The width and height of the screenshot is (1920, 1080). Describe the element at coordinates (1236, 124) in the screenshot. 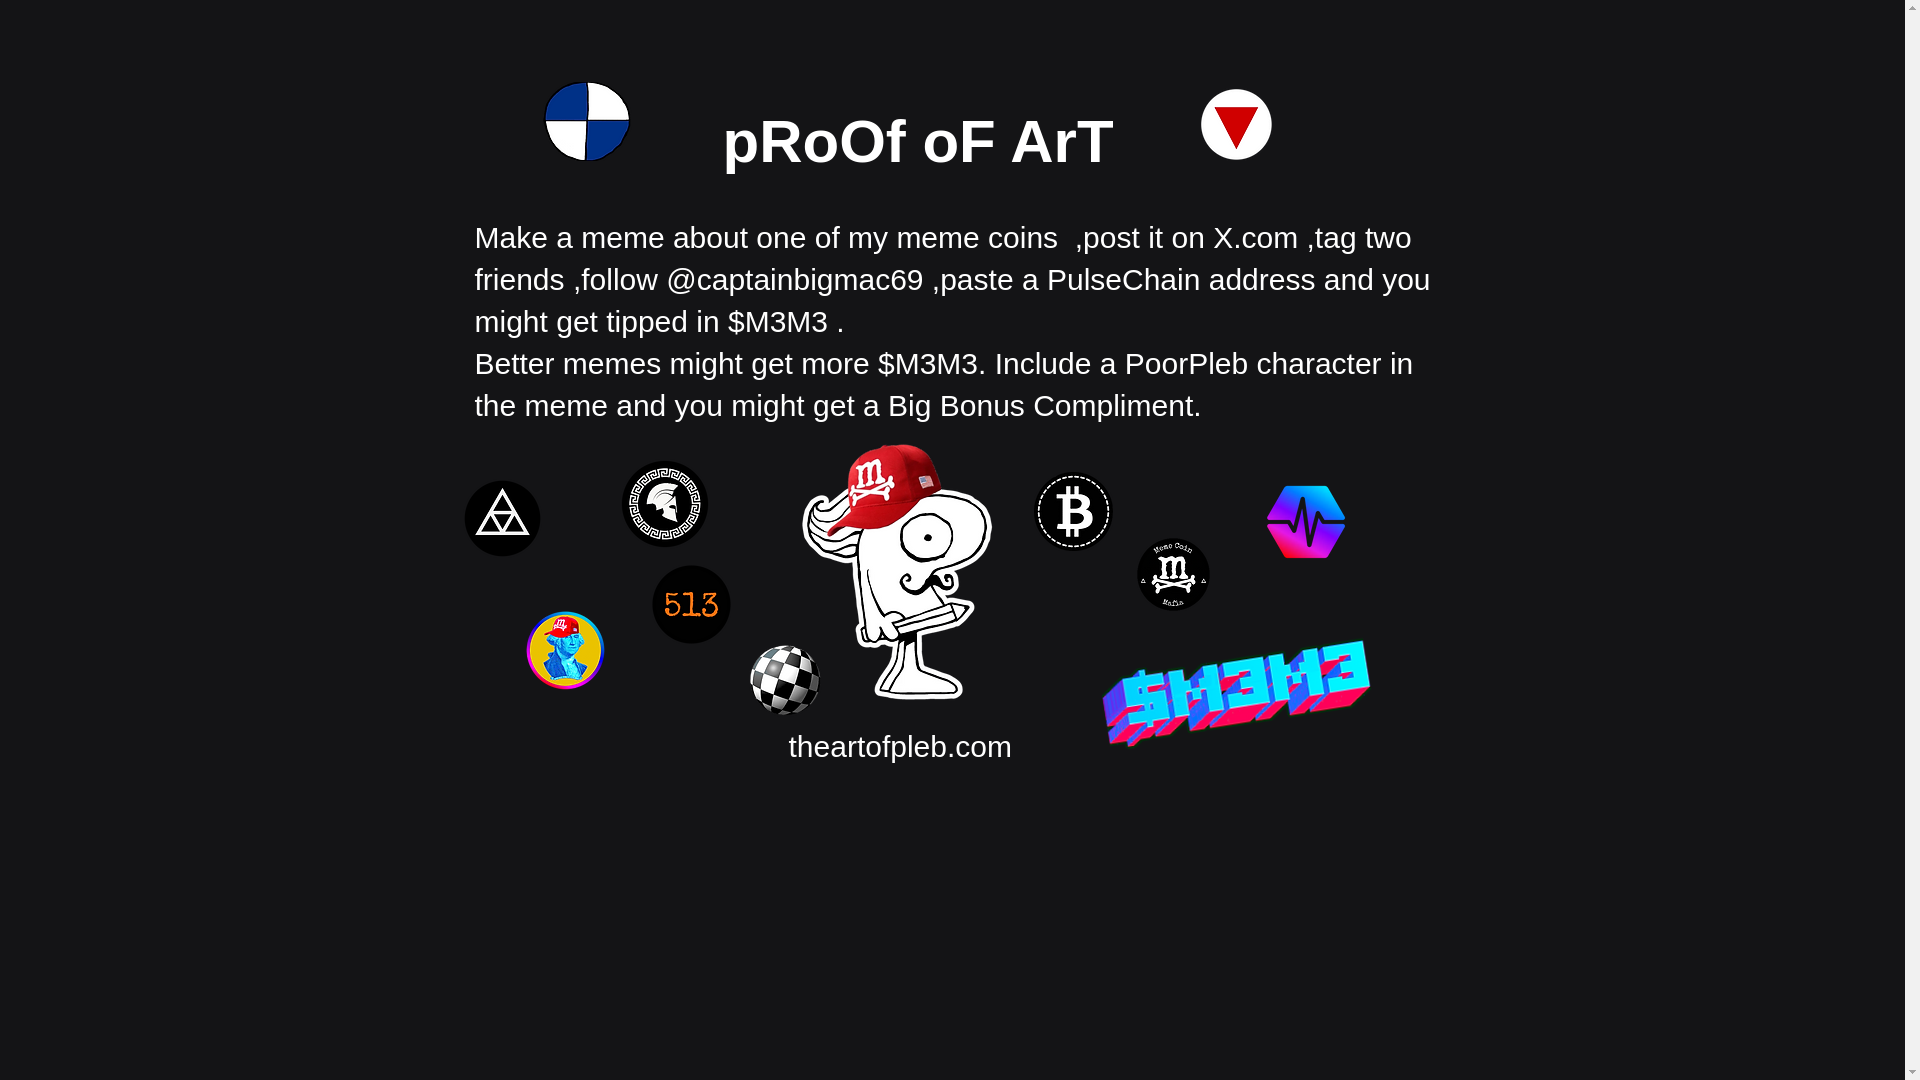

I see `Unwwwwtitled.png` at that location.